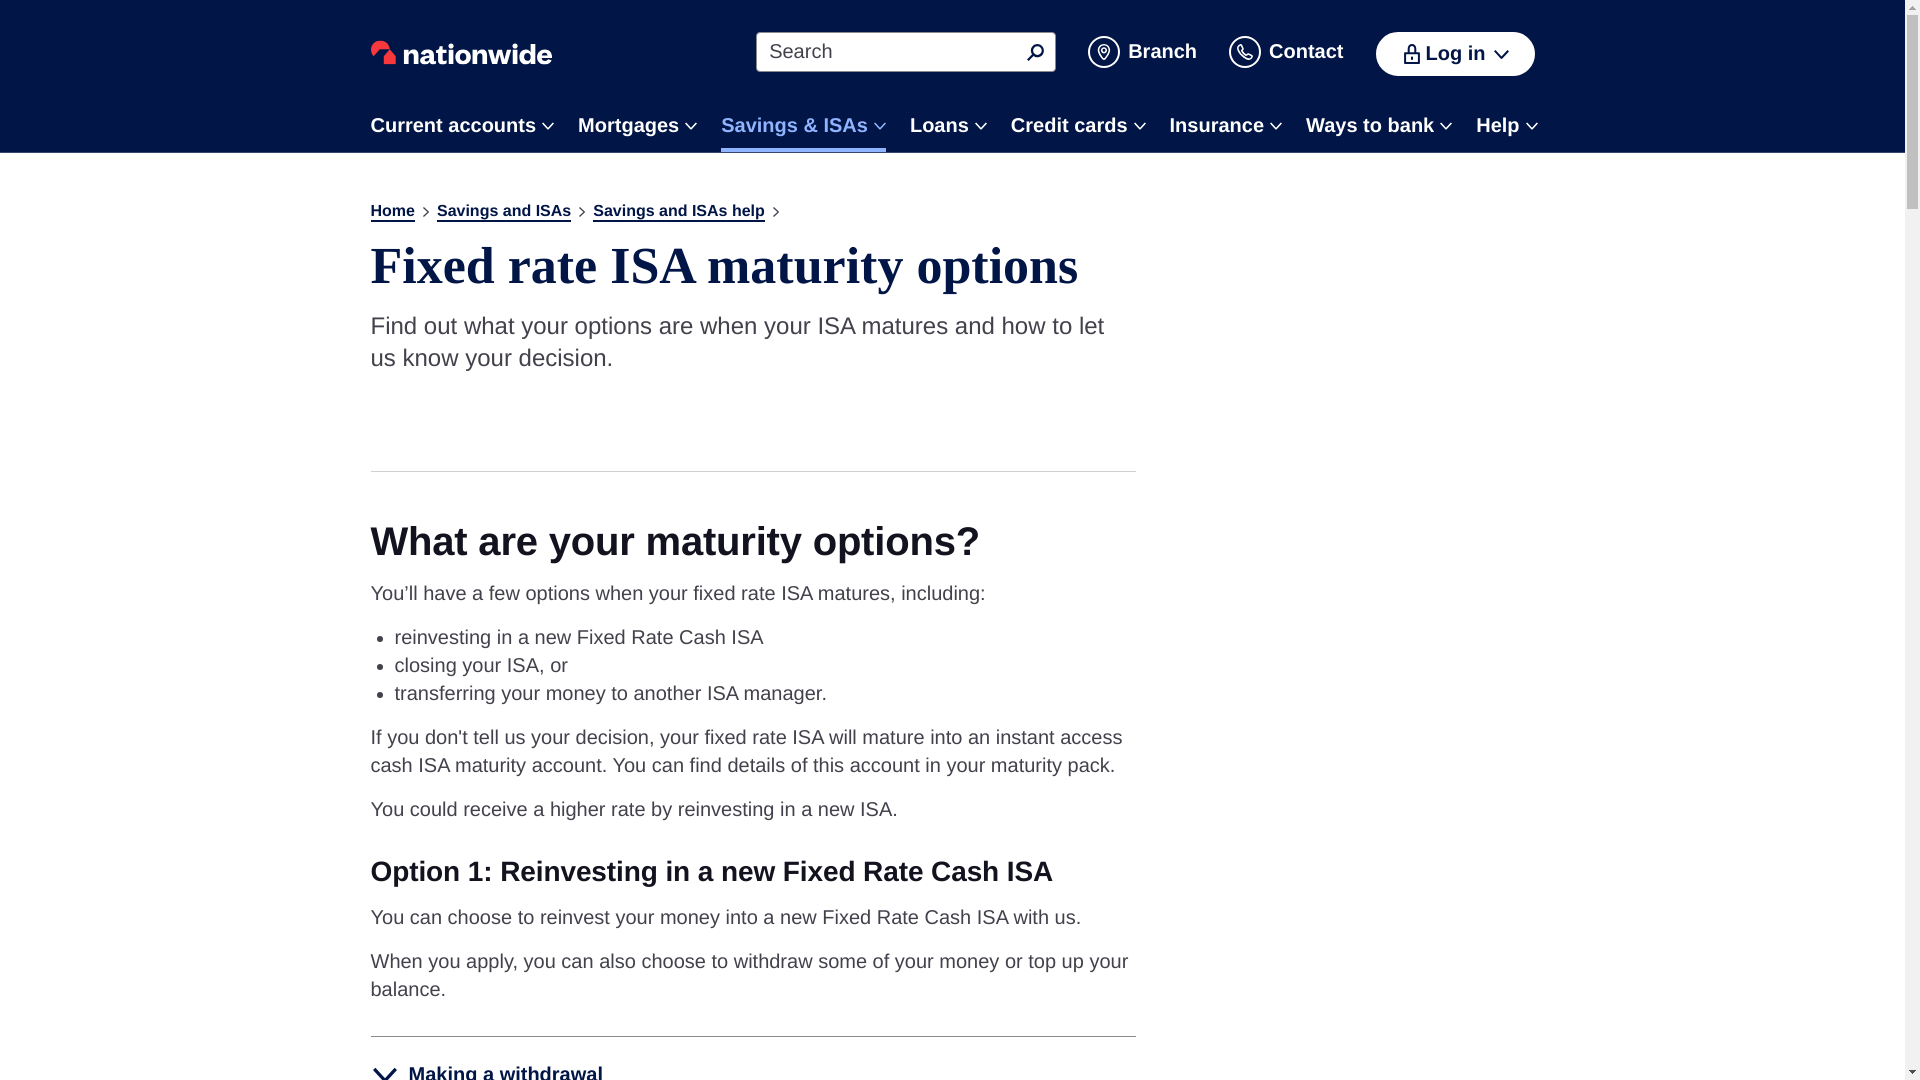  I want to click on Making a withdrawal, so click(752, 1058).